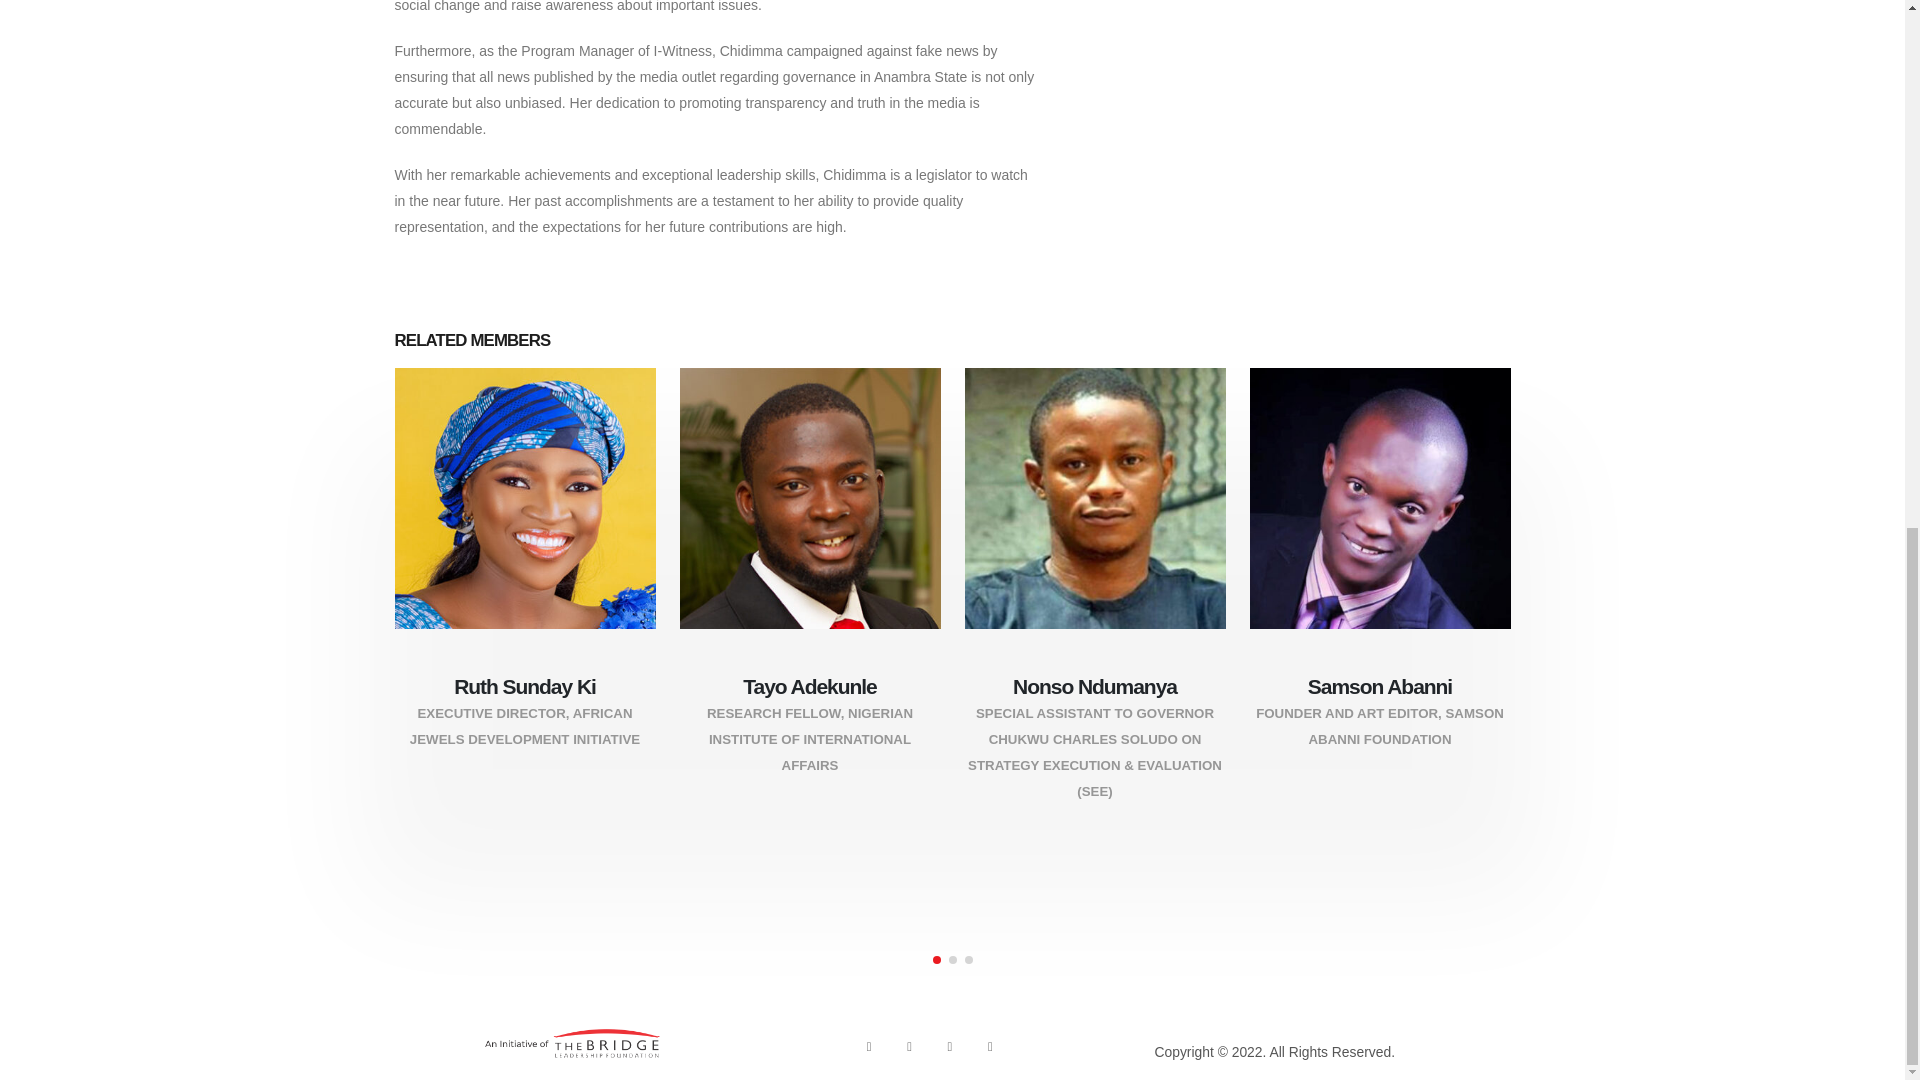 The height and width of the screenshot is (1080, 1920). Describe the element at coordinates (949, 1046) in the screenshot. I see `Instagram` at that location.